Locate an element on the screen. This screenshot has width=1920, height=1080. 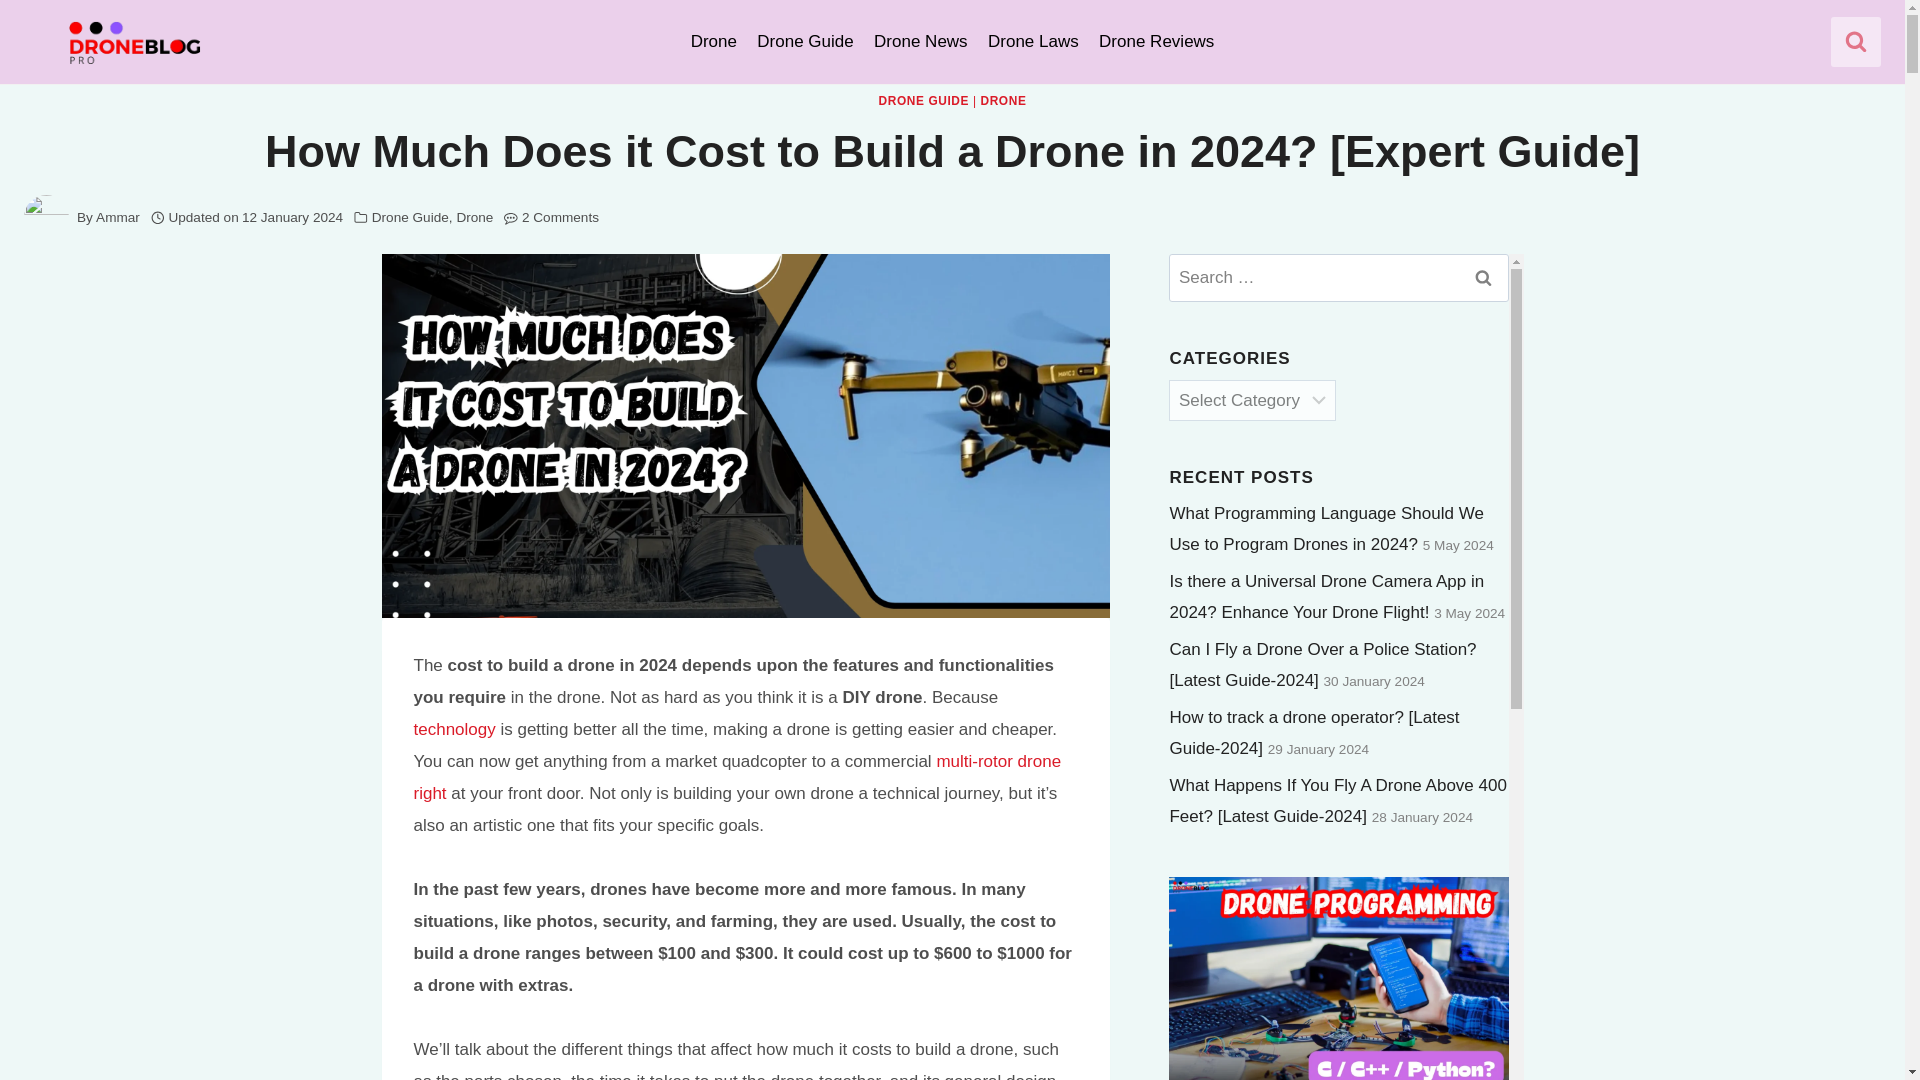
Drone Laws is located at coordinates (1032, 42).